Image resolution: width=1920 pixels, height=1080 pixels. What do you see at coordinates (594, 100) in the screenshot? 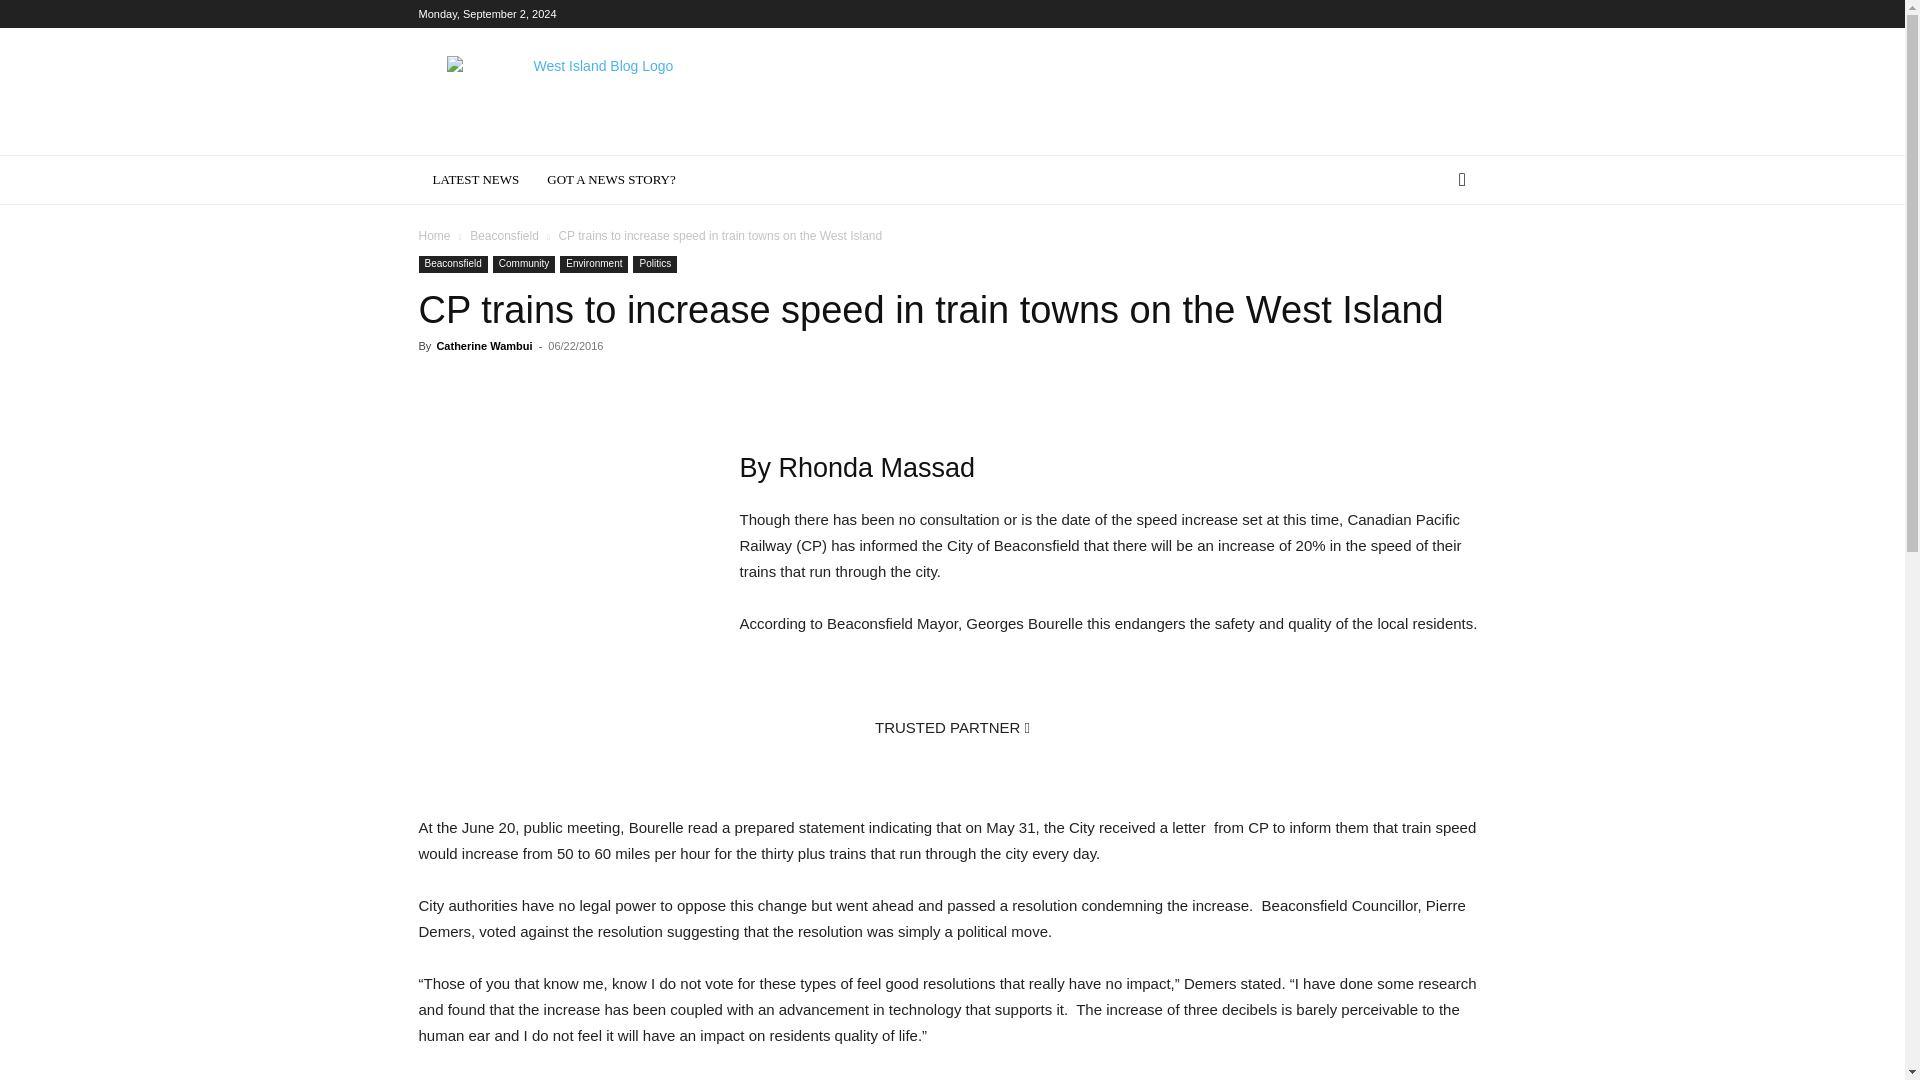
I see `West Island Blog` at bounding box center [594, 100].